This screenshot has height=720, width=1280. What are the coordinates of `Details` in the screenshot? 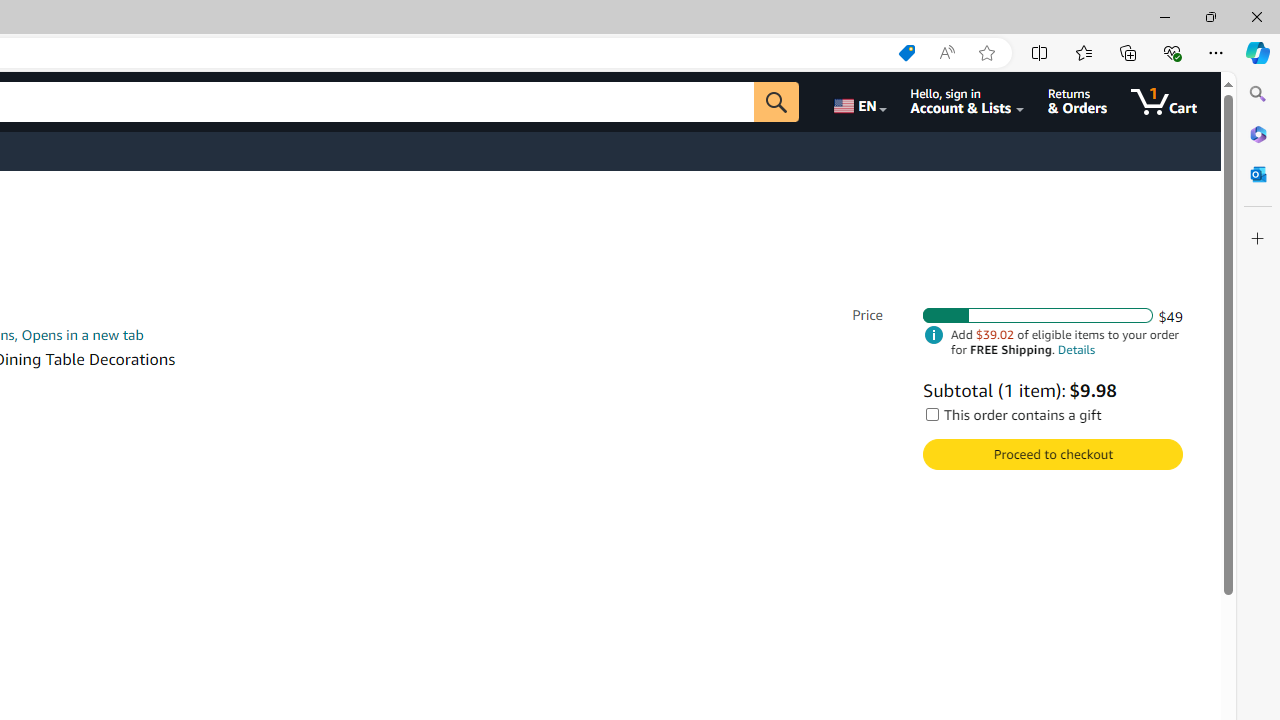 It's located at (1076, 350).